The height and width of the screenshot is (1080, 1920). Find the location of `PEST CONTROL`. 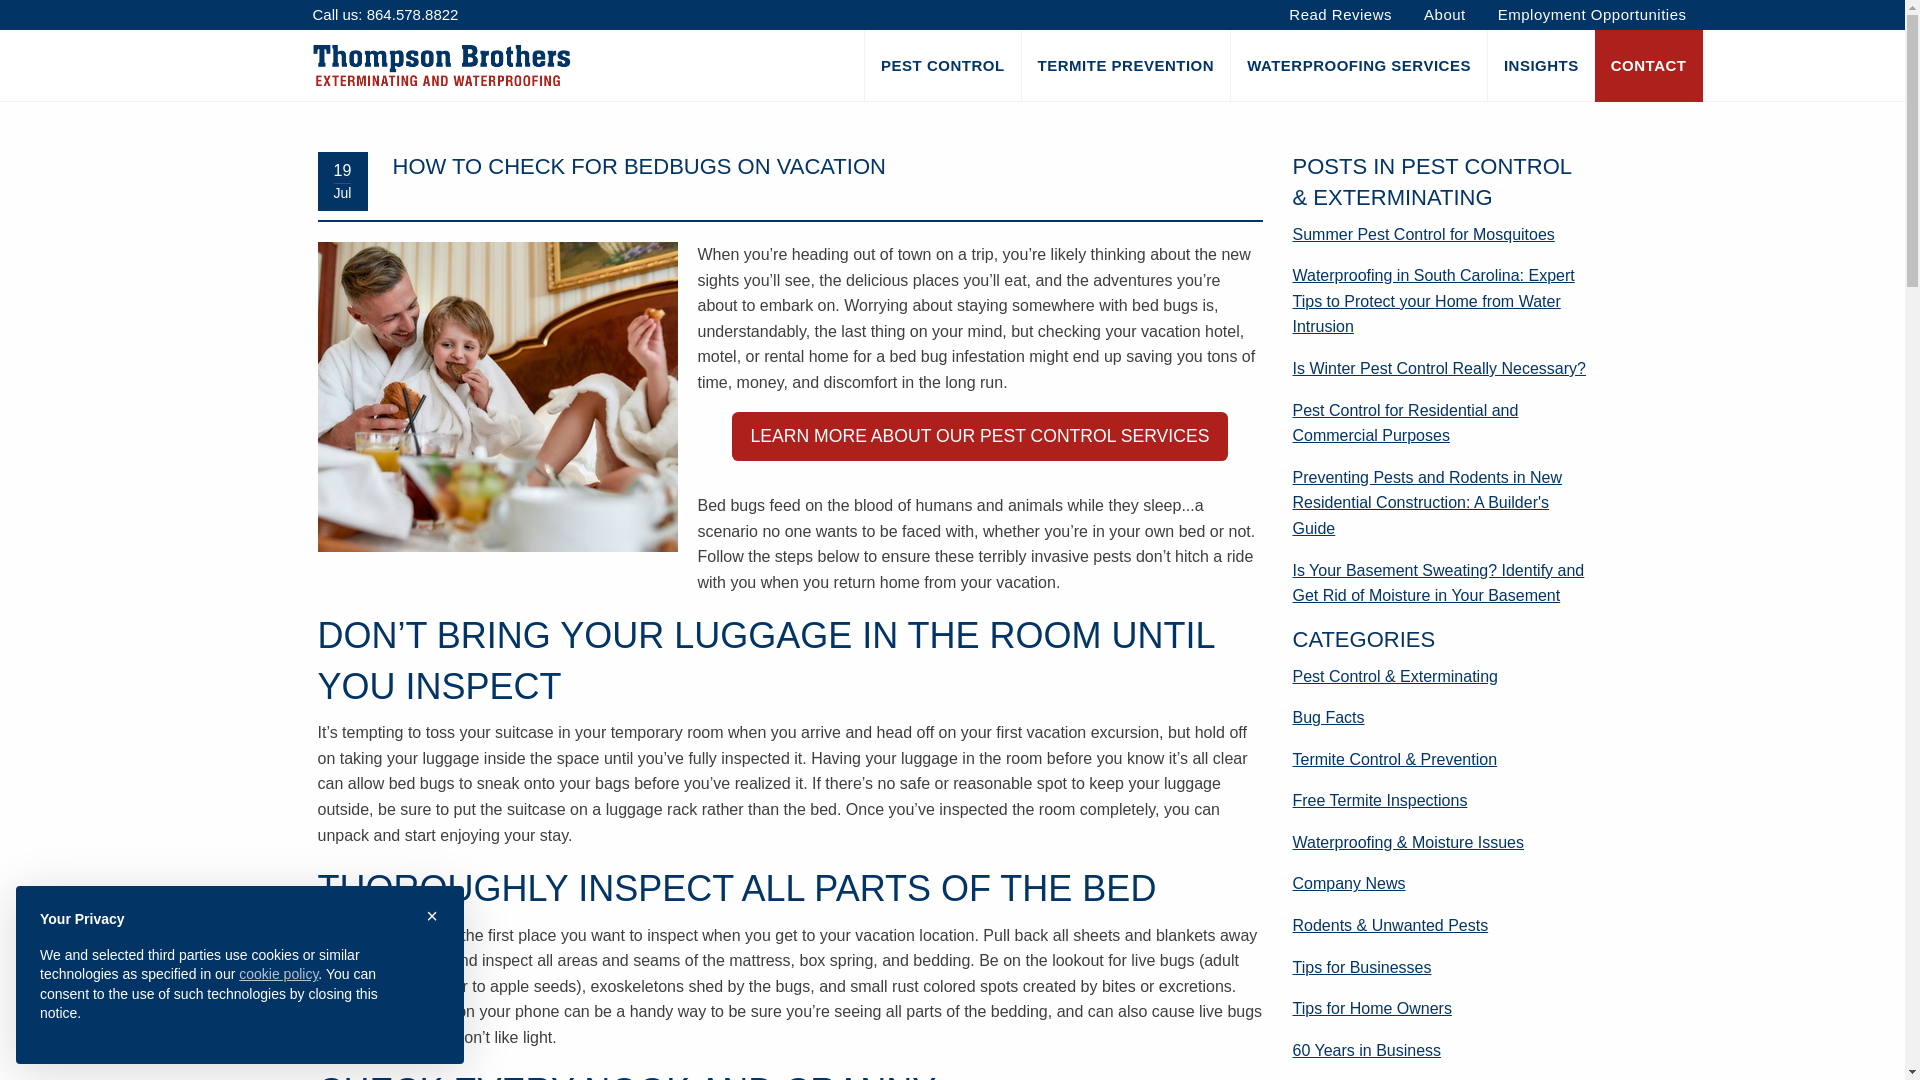

PEST CONTROL is located at coordinates (942, 66).